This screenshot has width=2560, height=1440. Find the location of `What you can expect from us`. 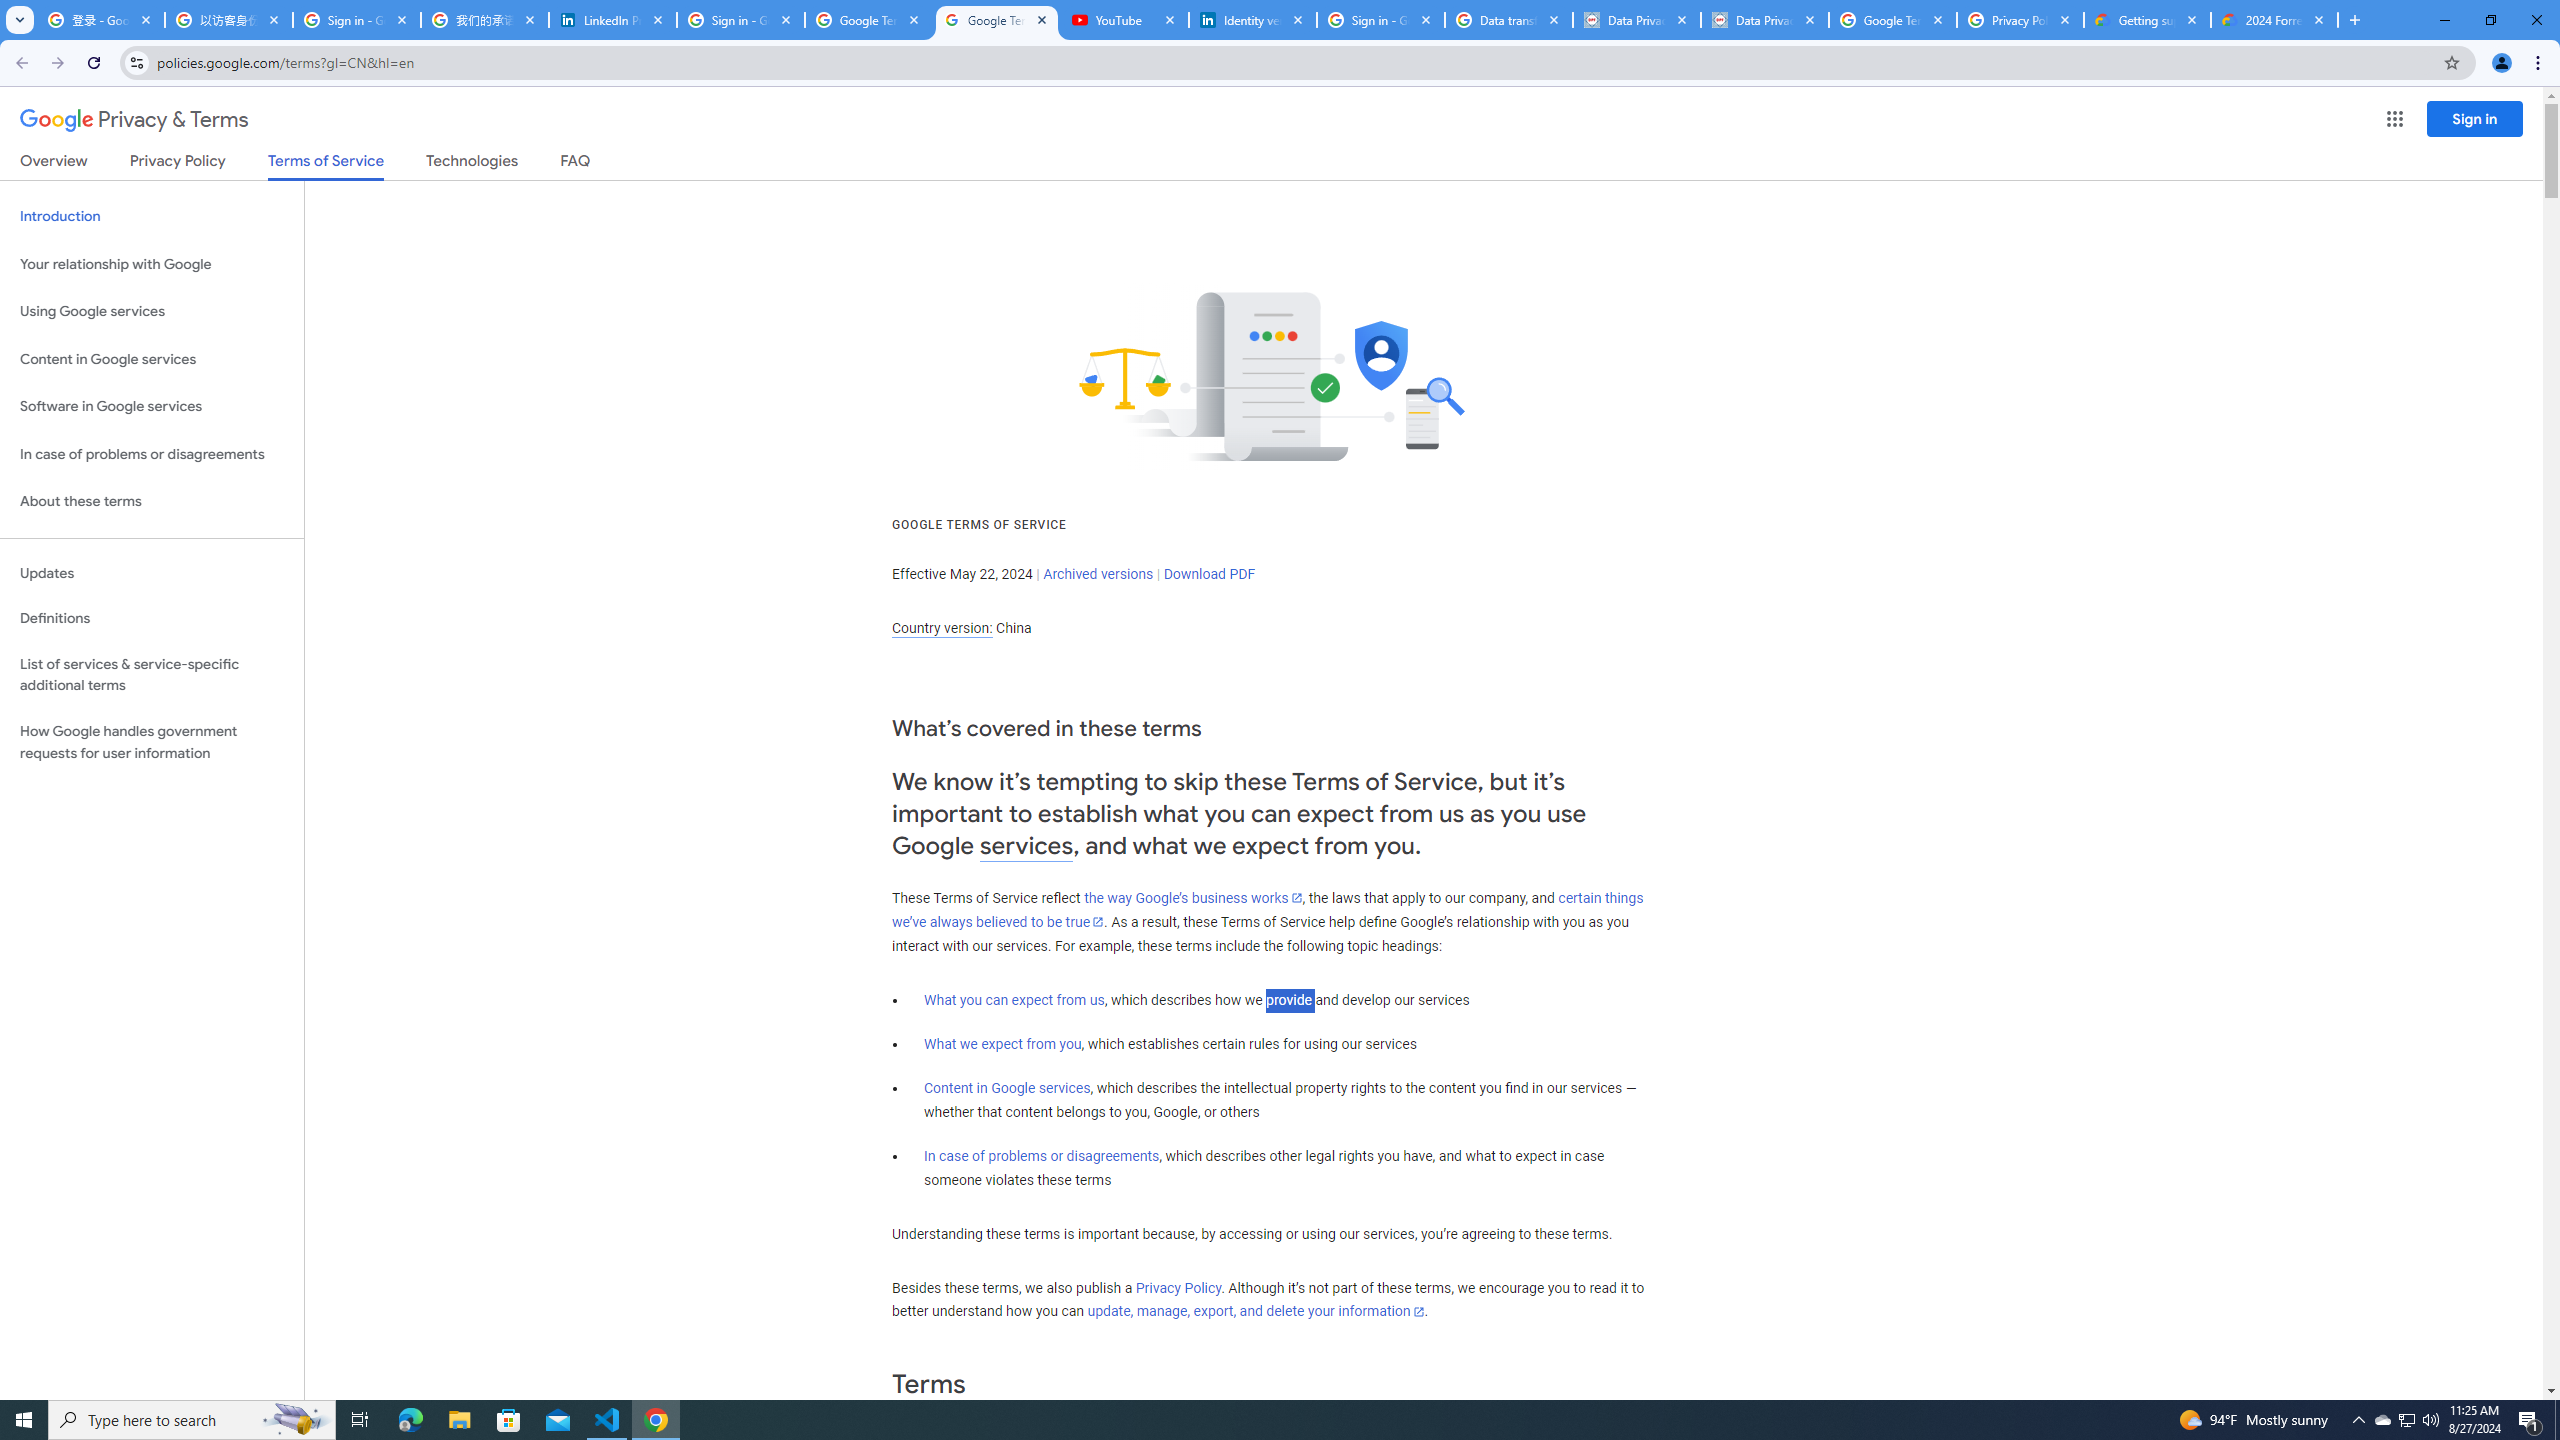

What you can expect from us is located at coordinates (1014, 1000).